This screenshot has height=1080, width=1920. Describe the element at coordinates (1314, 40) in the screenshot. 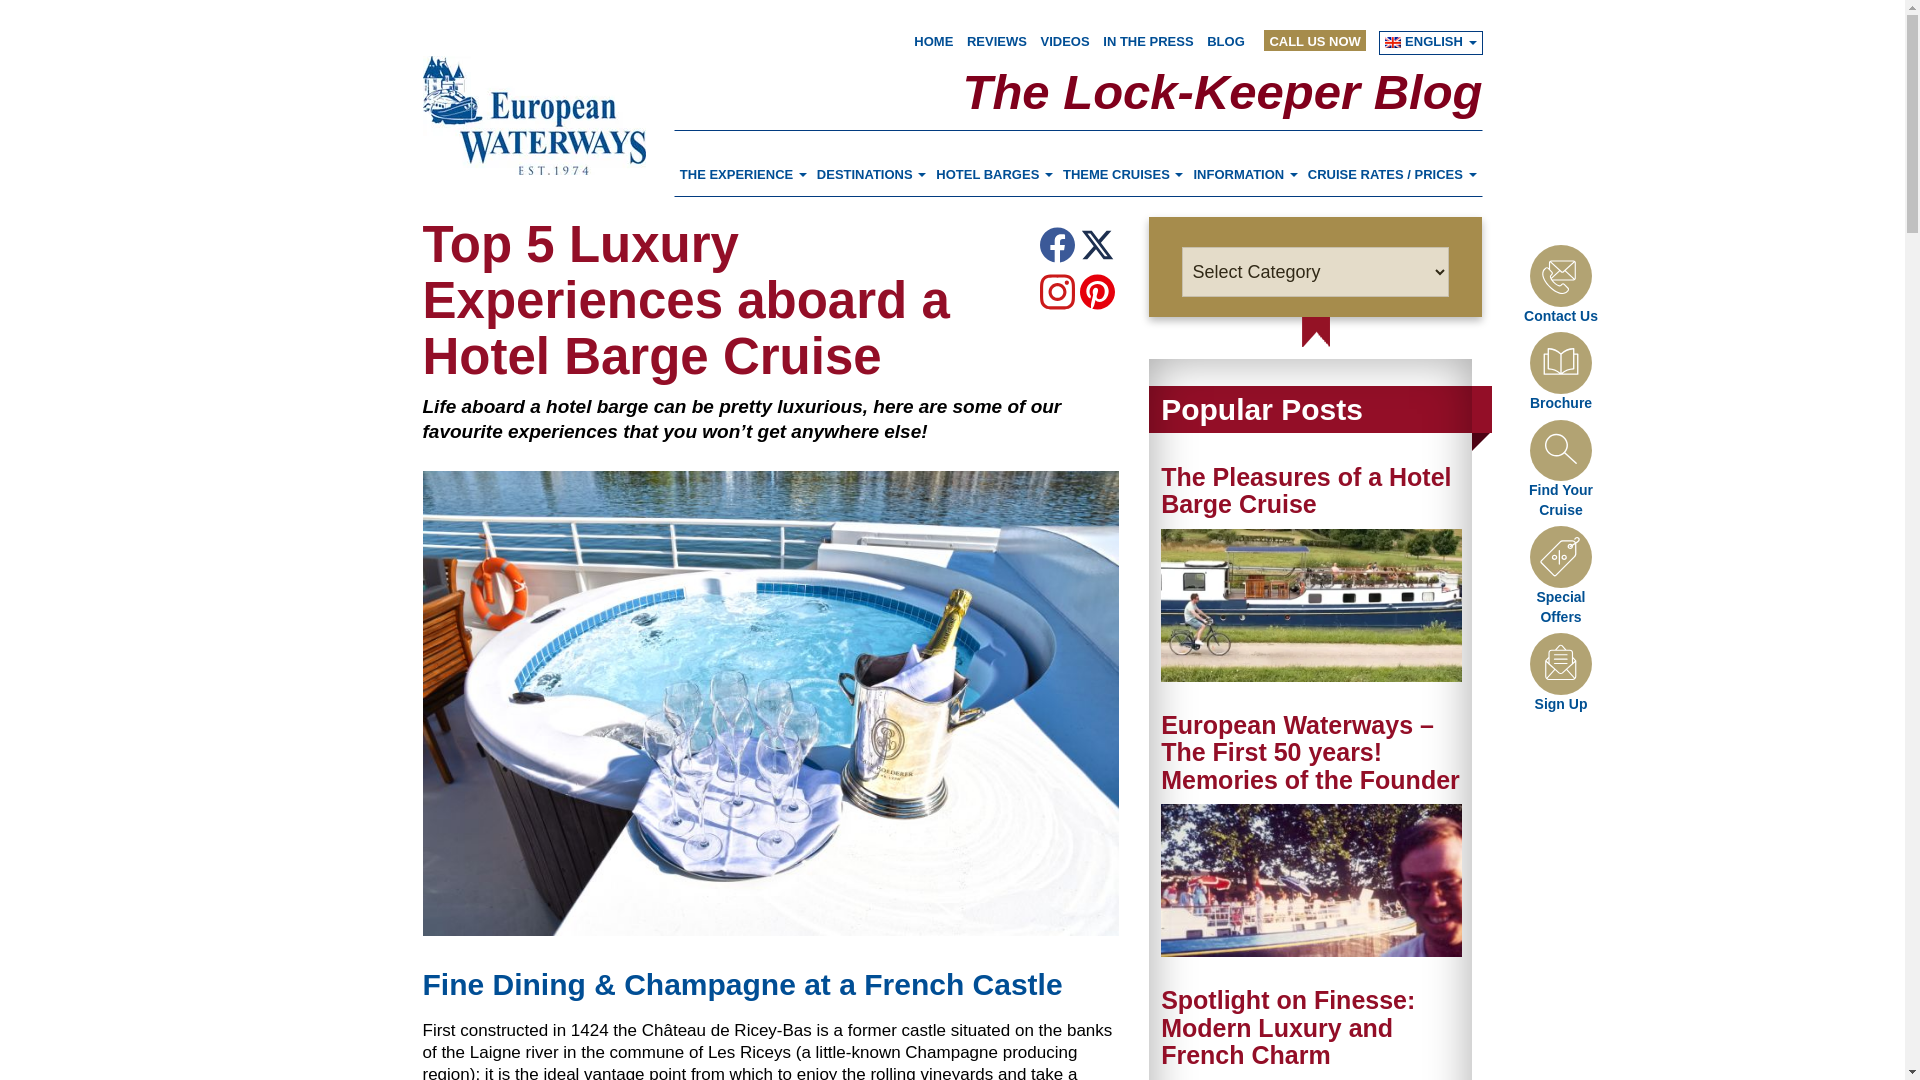

I see `CALL US NOW` at that location.